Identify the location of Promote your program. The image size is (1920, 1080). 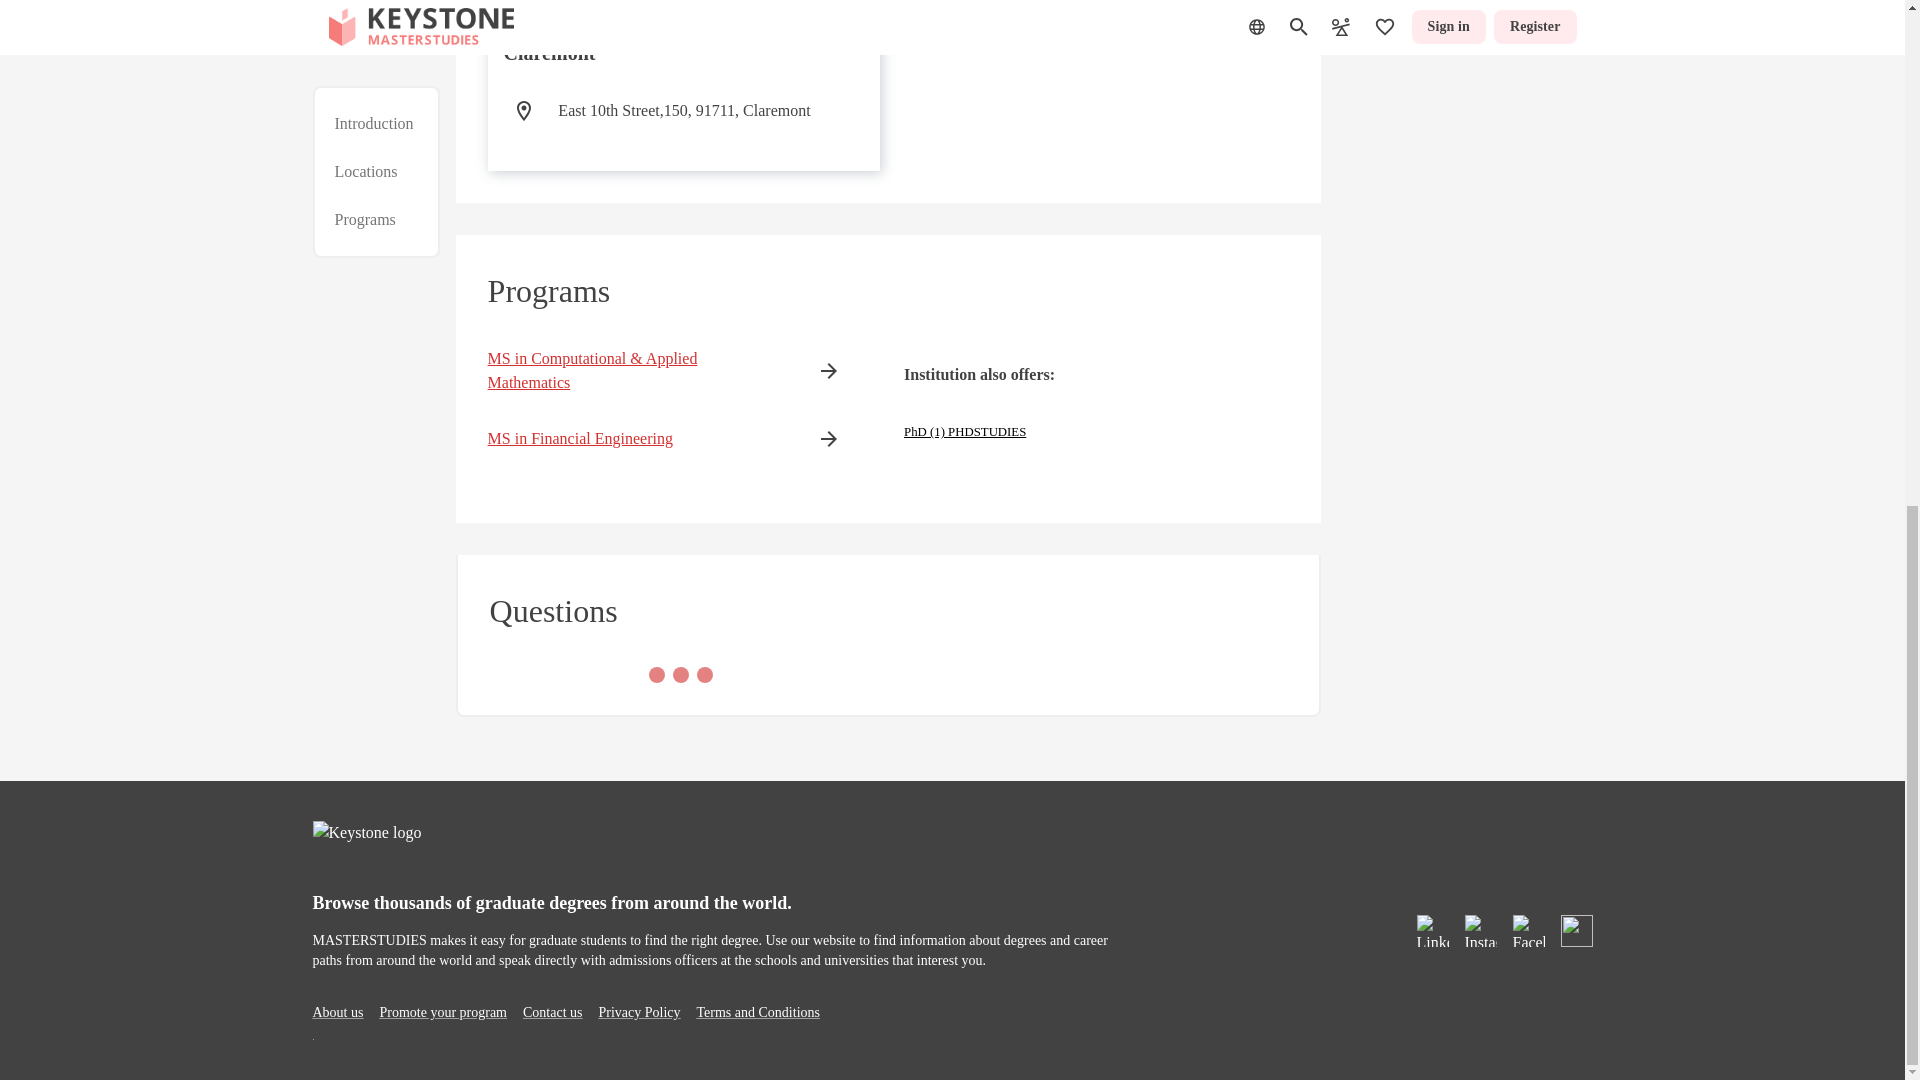
(442, 1012).